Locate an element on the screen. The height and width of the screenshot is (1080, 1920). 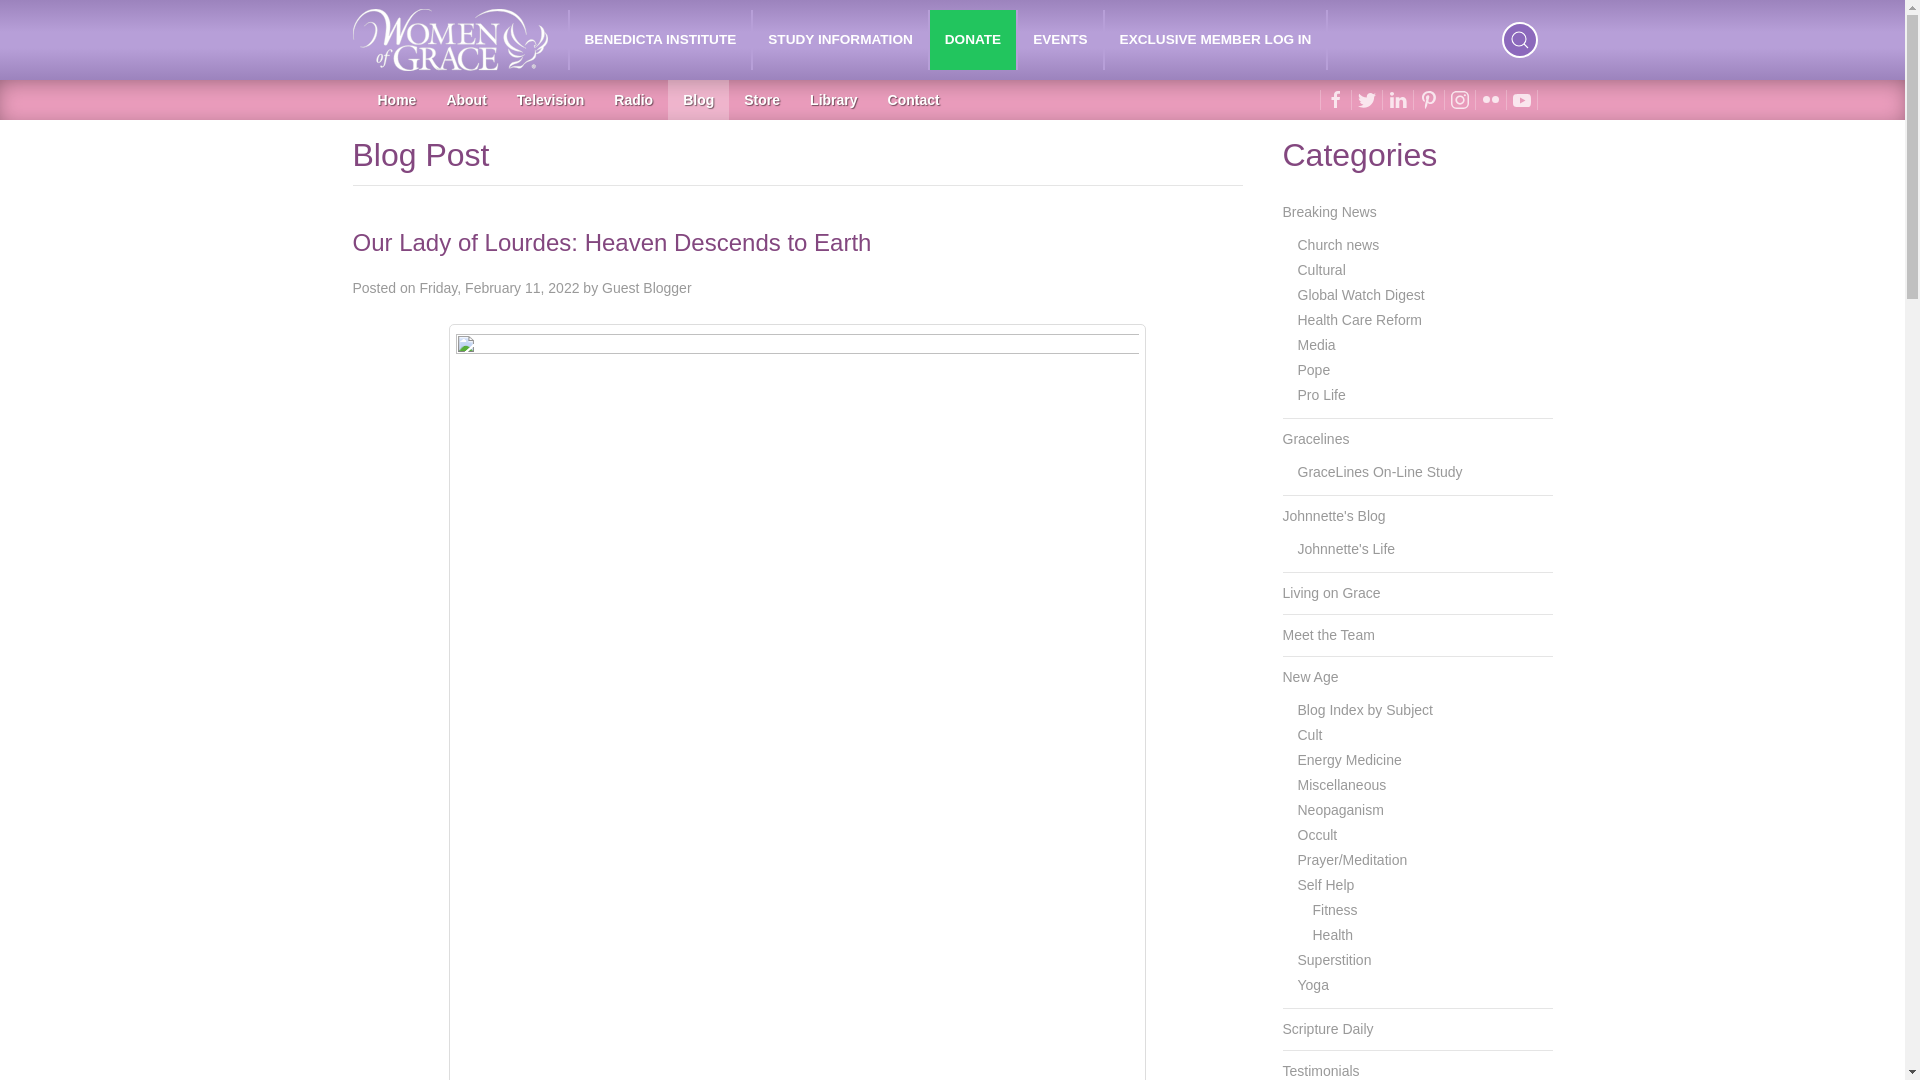
 8:17 am is located at coordinates (498, 287).